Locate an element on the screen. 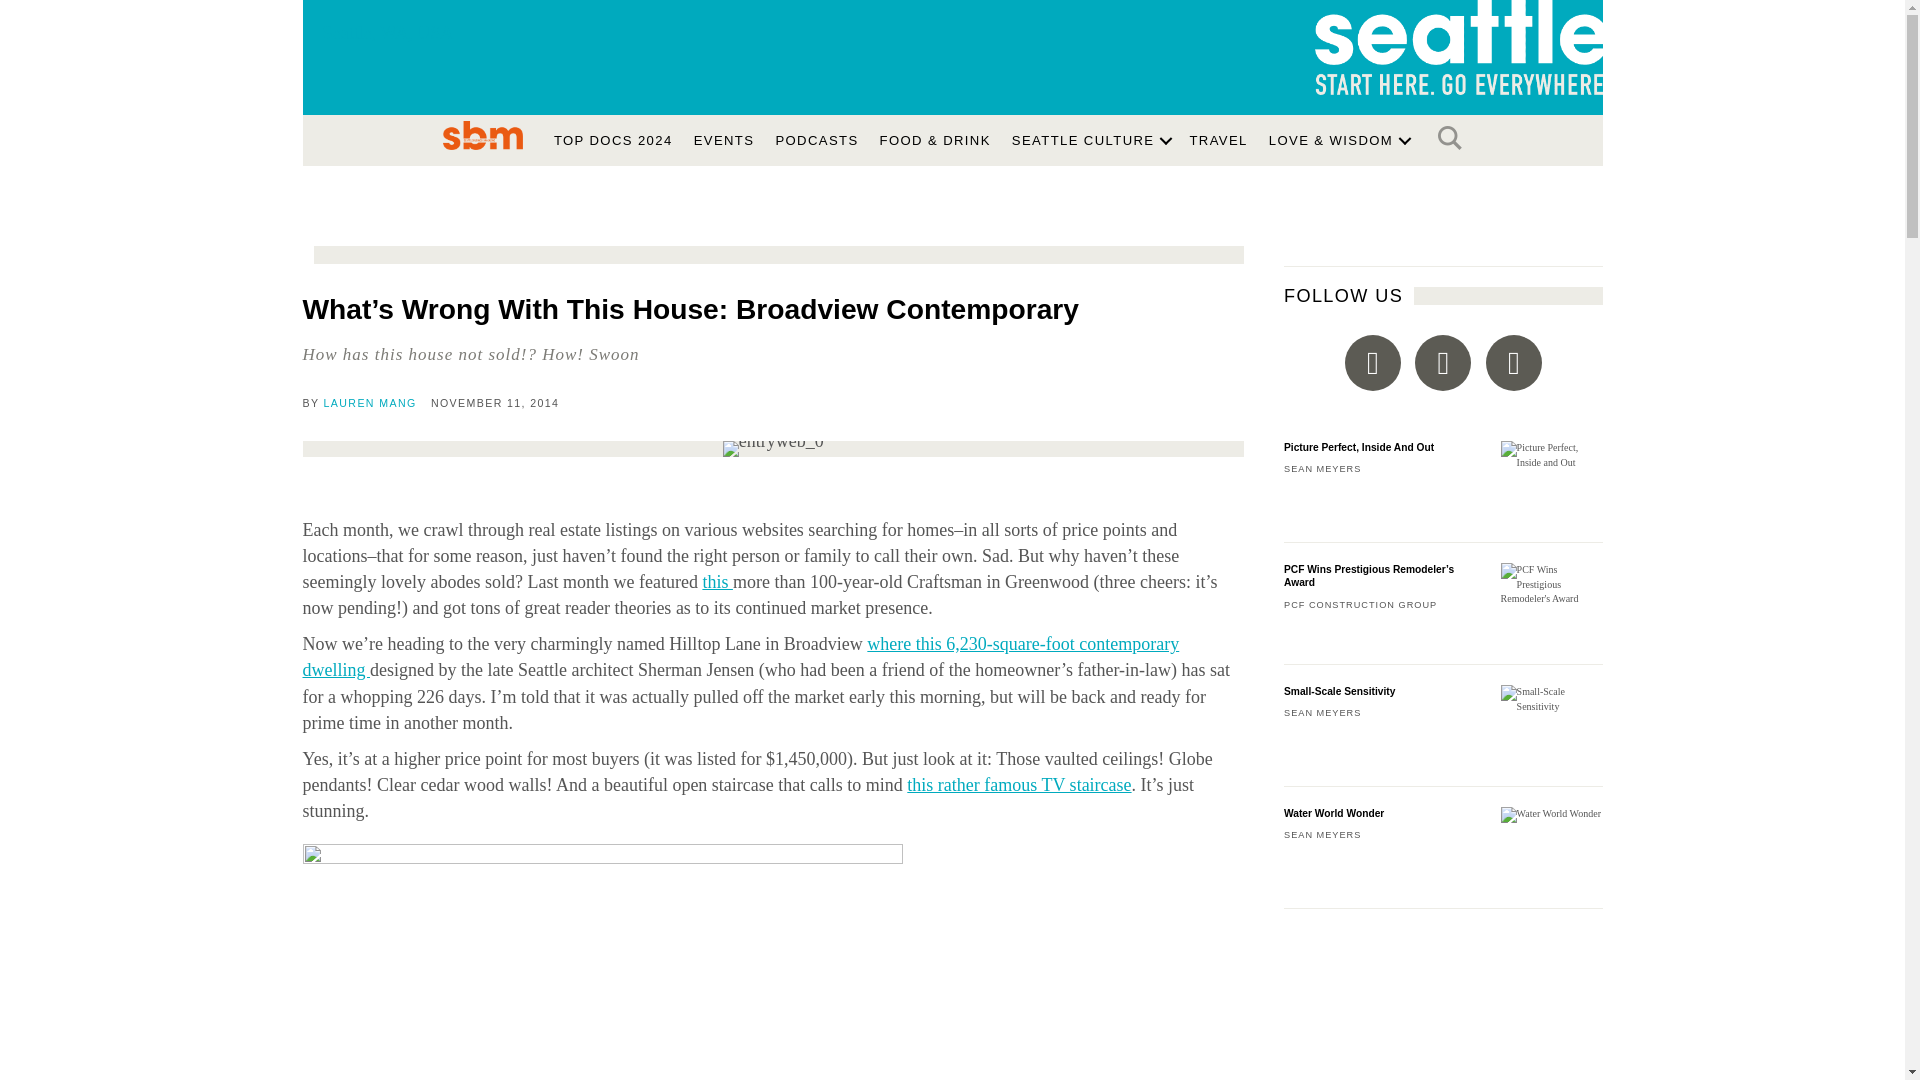 The height and width of the screenshot is (1080, 1920). SBM is located at coordinates (482, 135).